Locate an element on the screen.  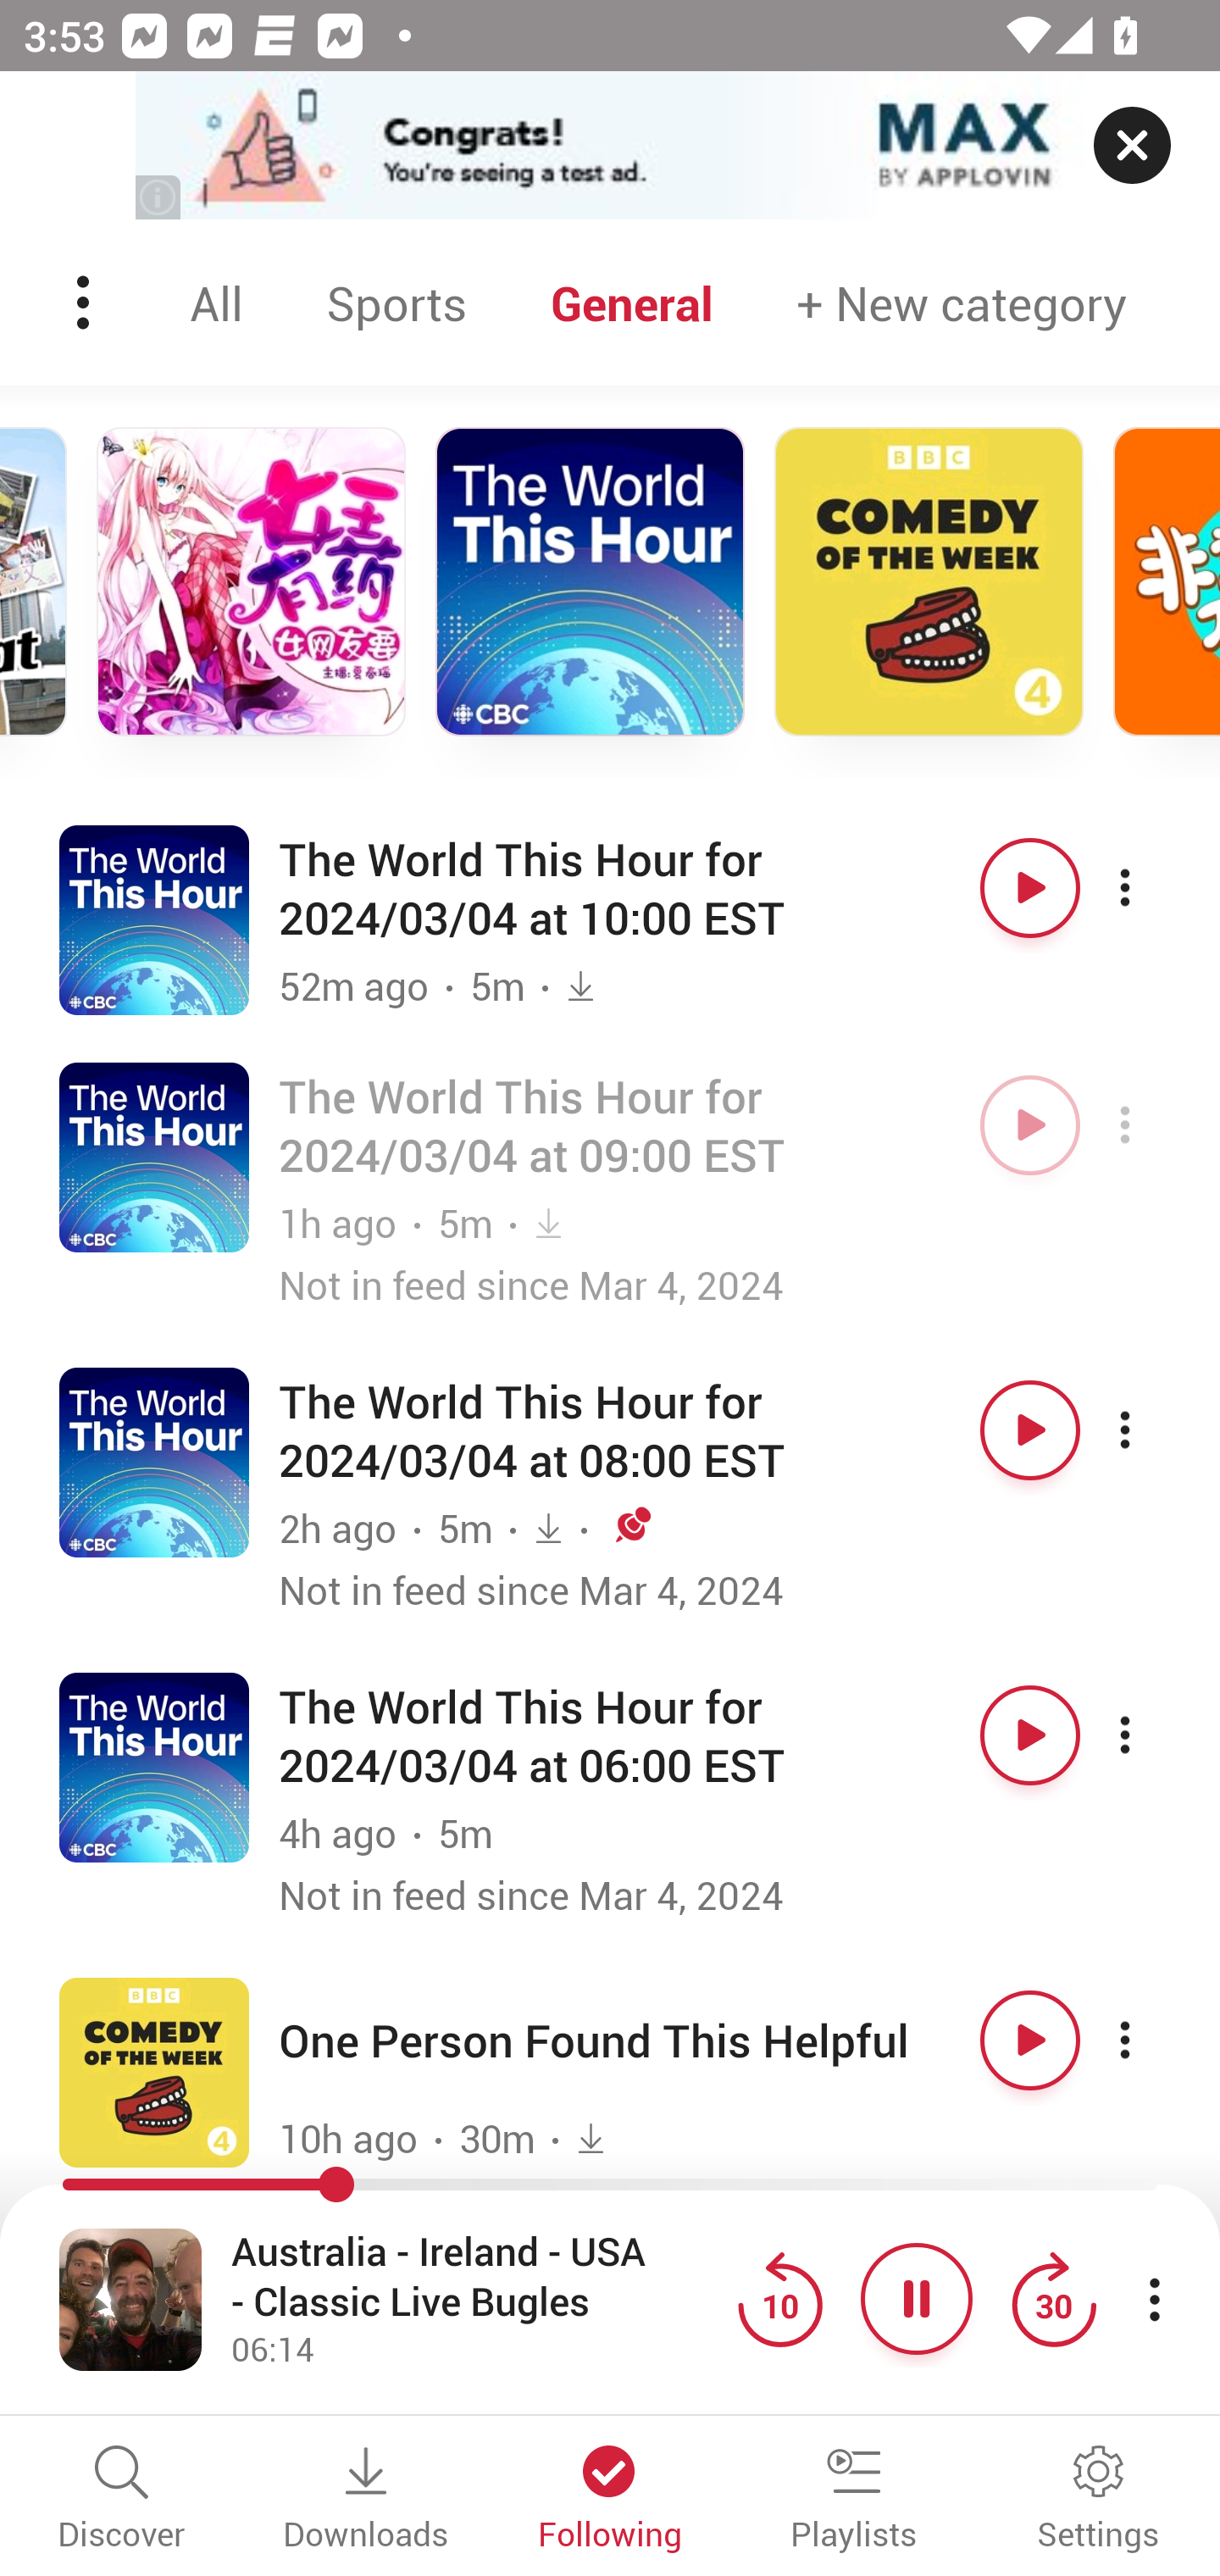
Play button is located at coordinates (1030, 1430).